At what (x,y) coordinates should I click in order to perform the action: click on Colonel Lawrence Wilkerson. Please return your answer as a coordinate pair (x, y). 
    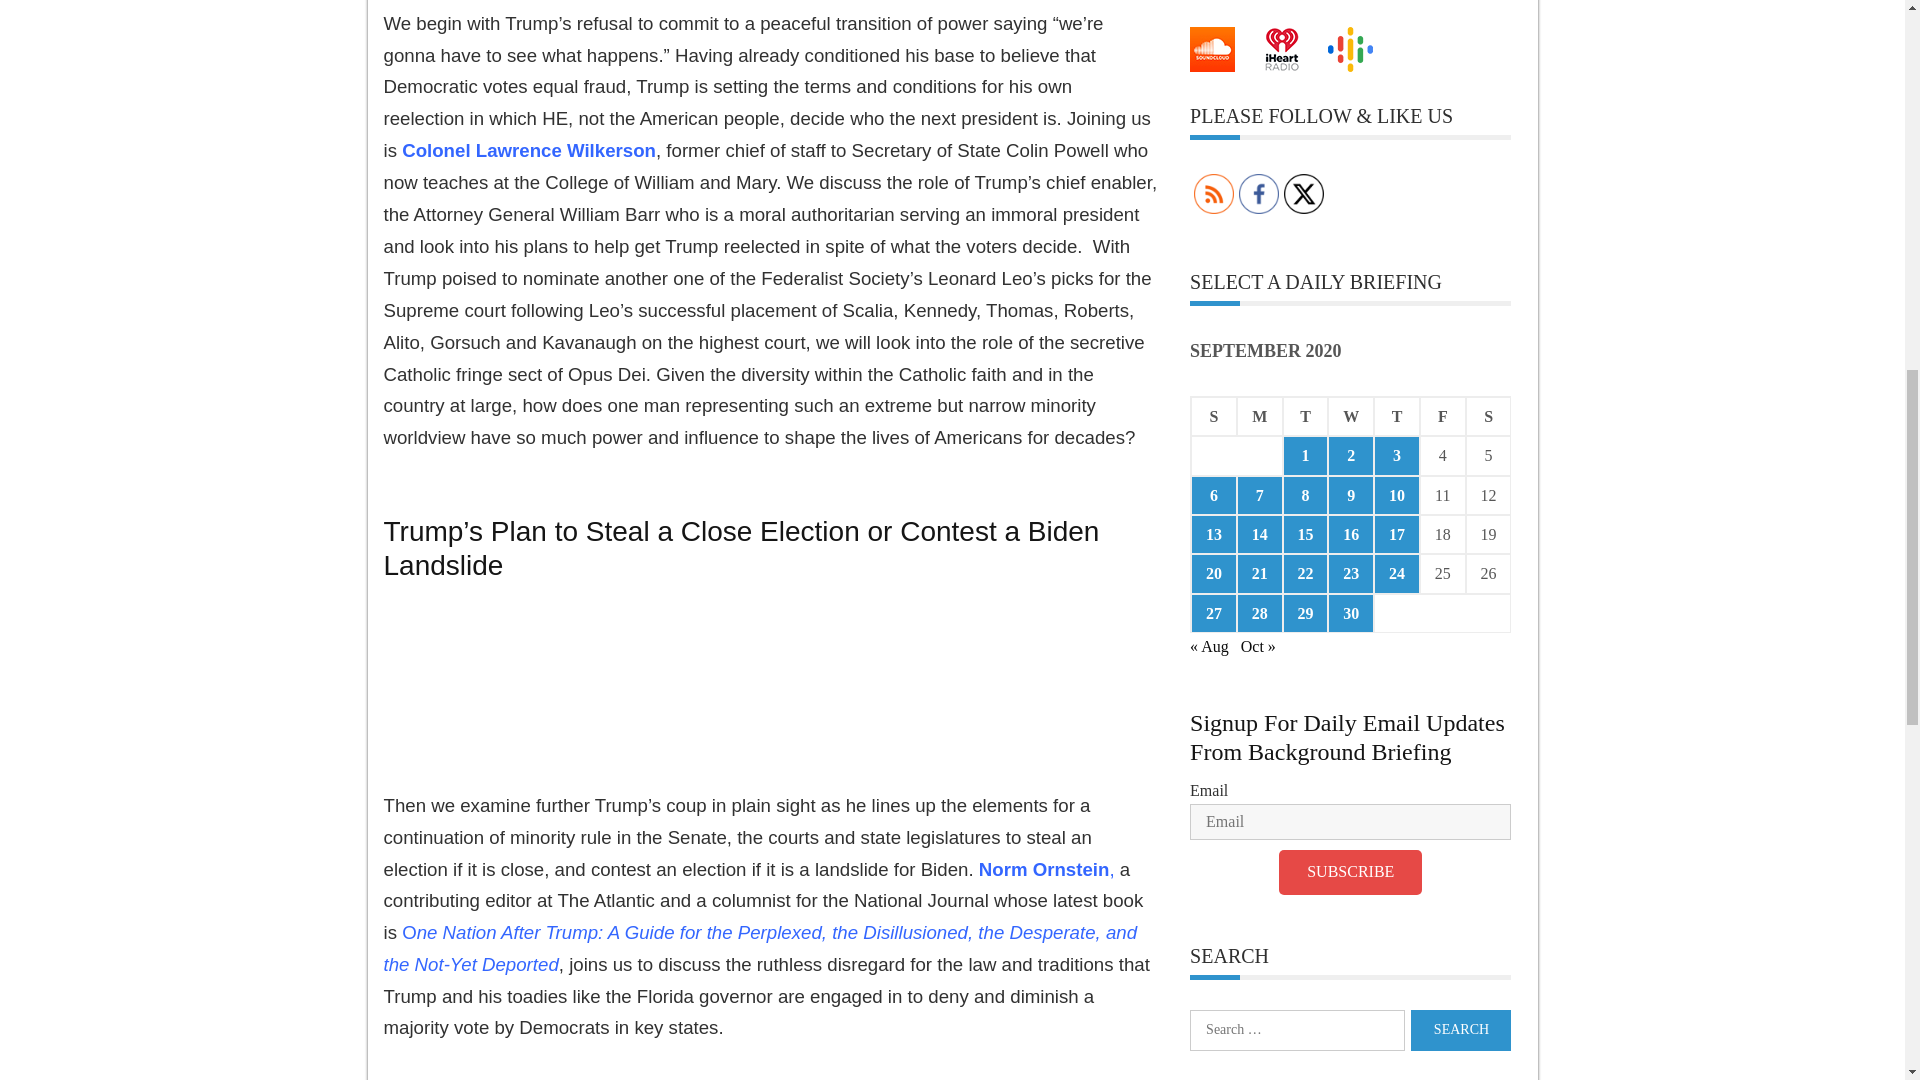
    Looking at the image, I should click on (528, 150).